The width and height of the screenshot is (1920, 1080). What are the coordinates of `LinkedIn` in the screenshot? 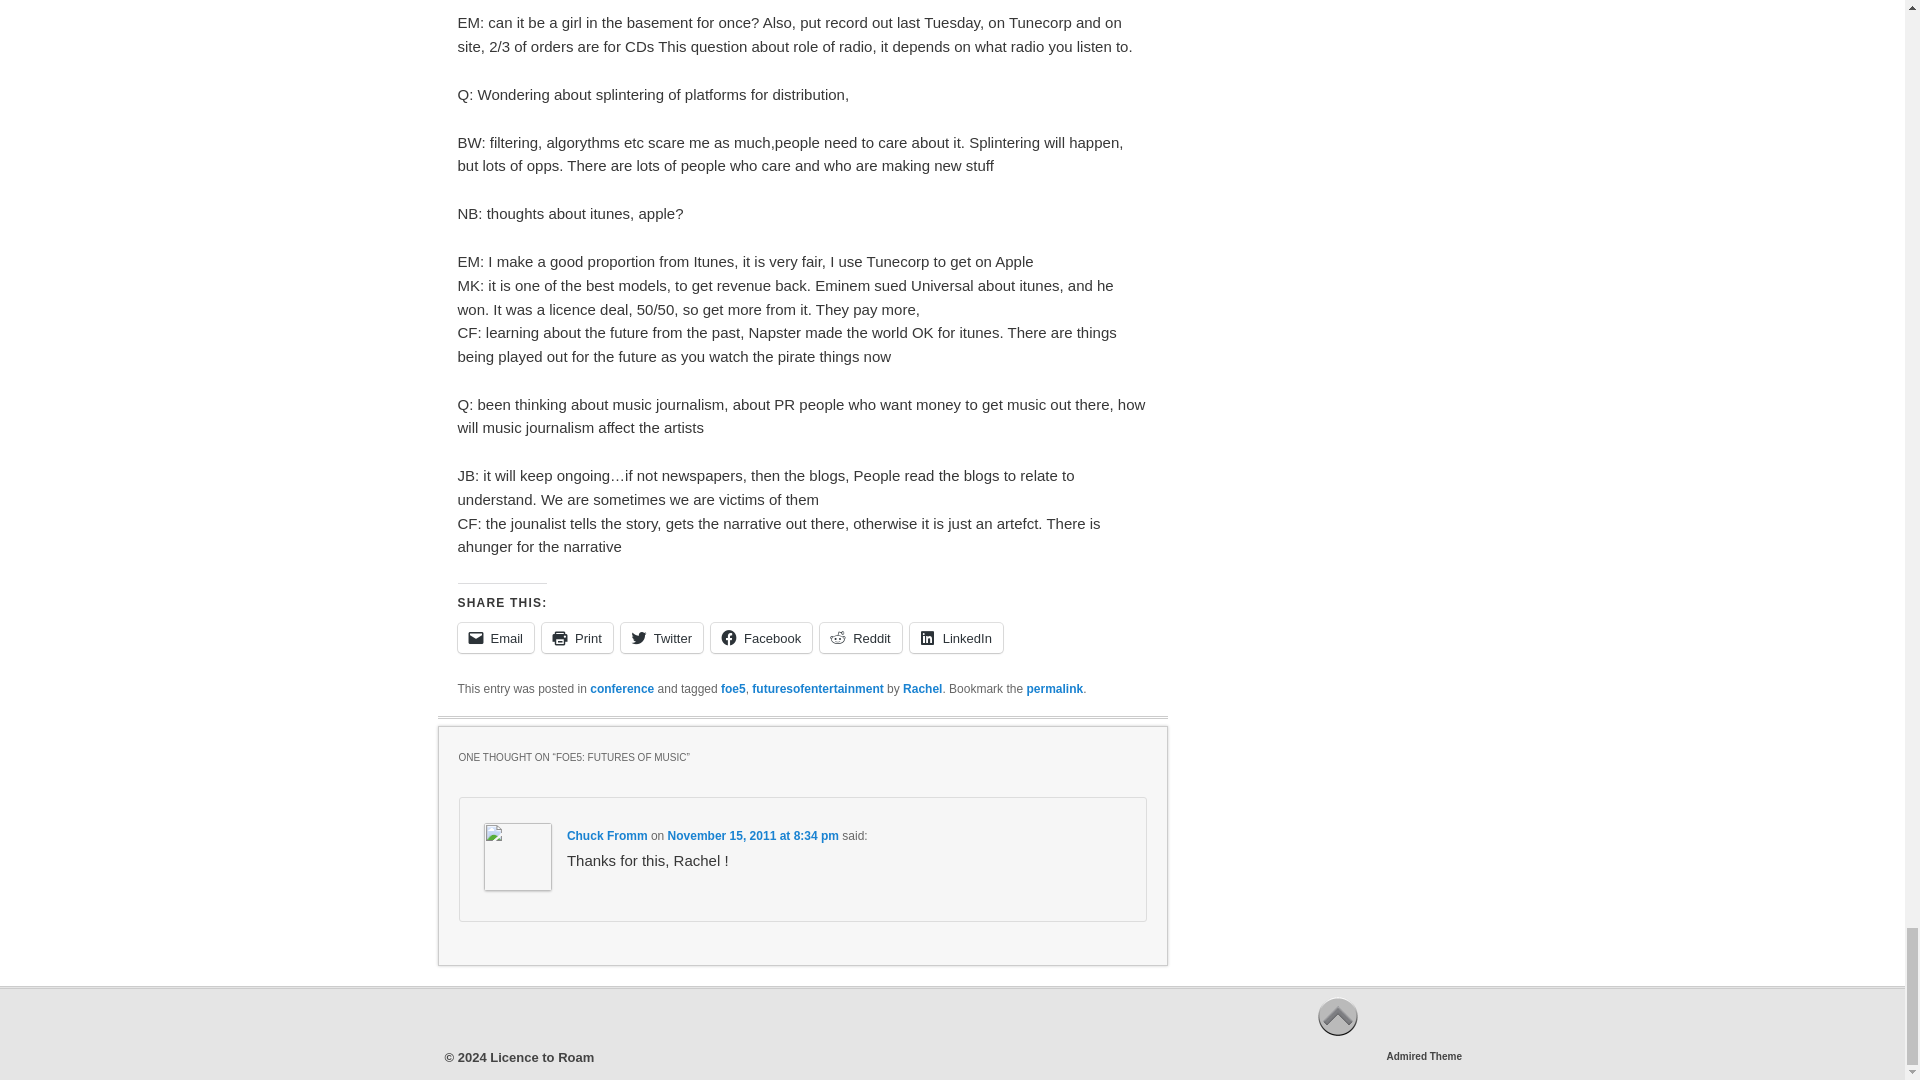 It's located at (956, 638).